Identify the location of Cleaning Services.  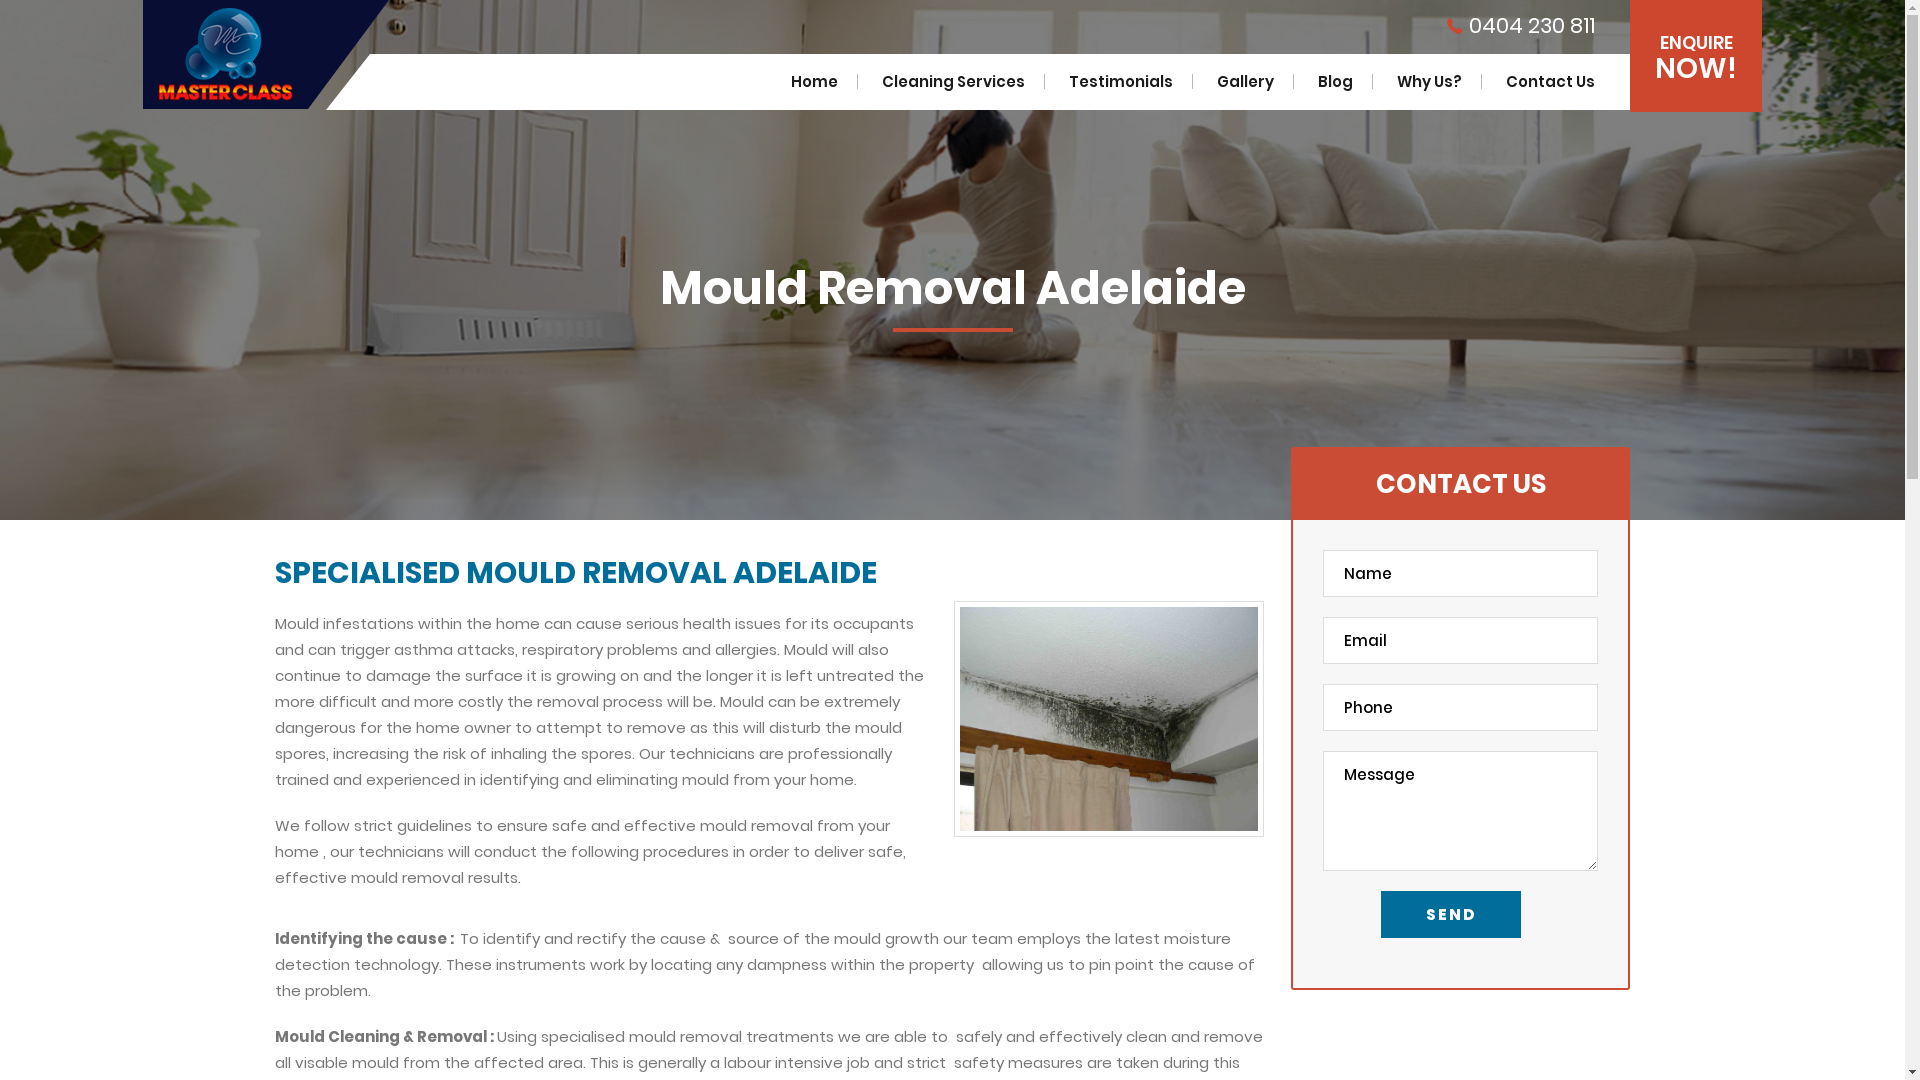
(954, 82).